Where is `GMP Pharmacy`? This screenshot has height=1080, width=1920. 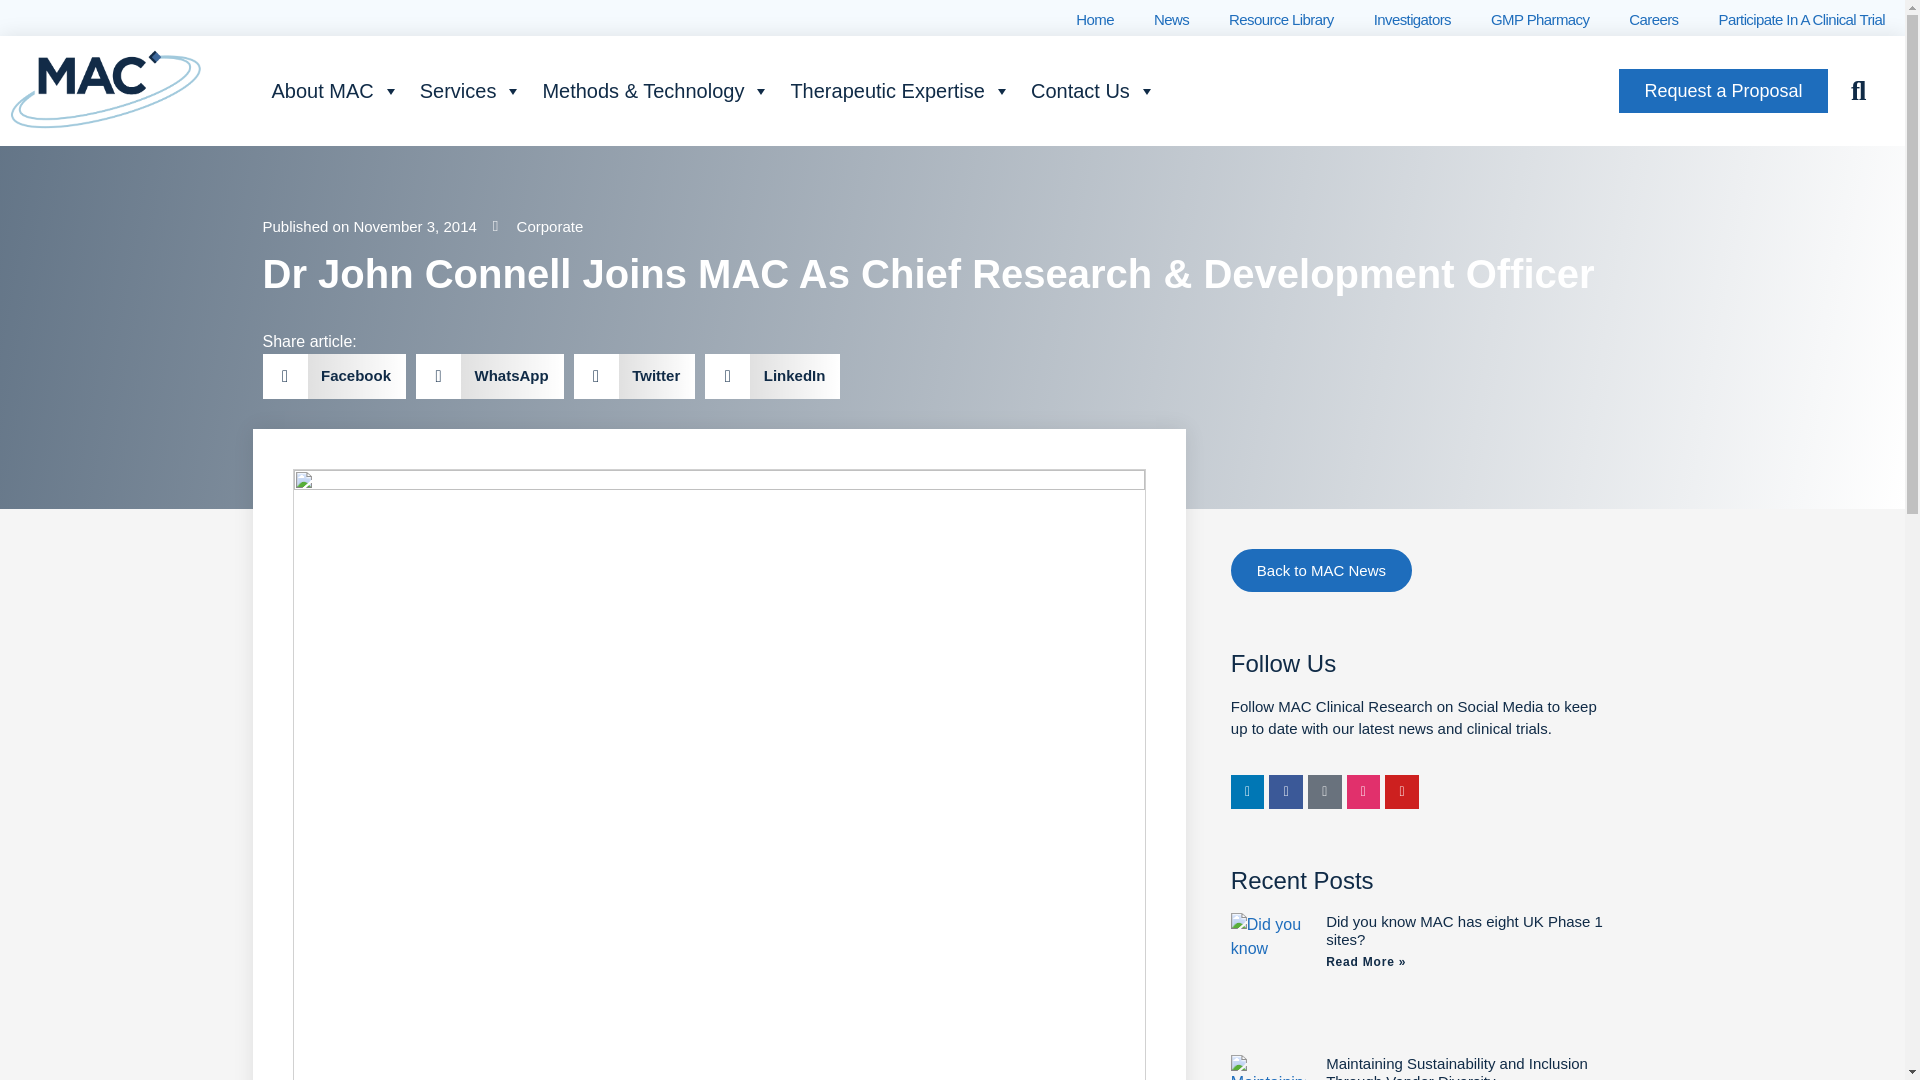 GMP Pharmacy is located at coordinates (1539, 20).